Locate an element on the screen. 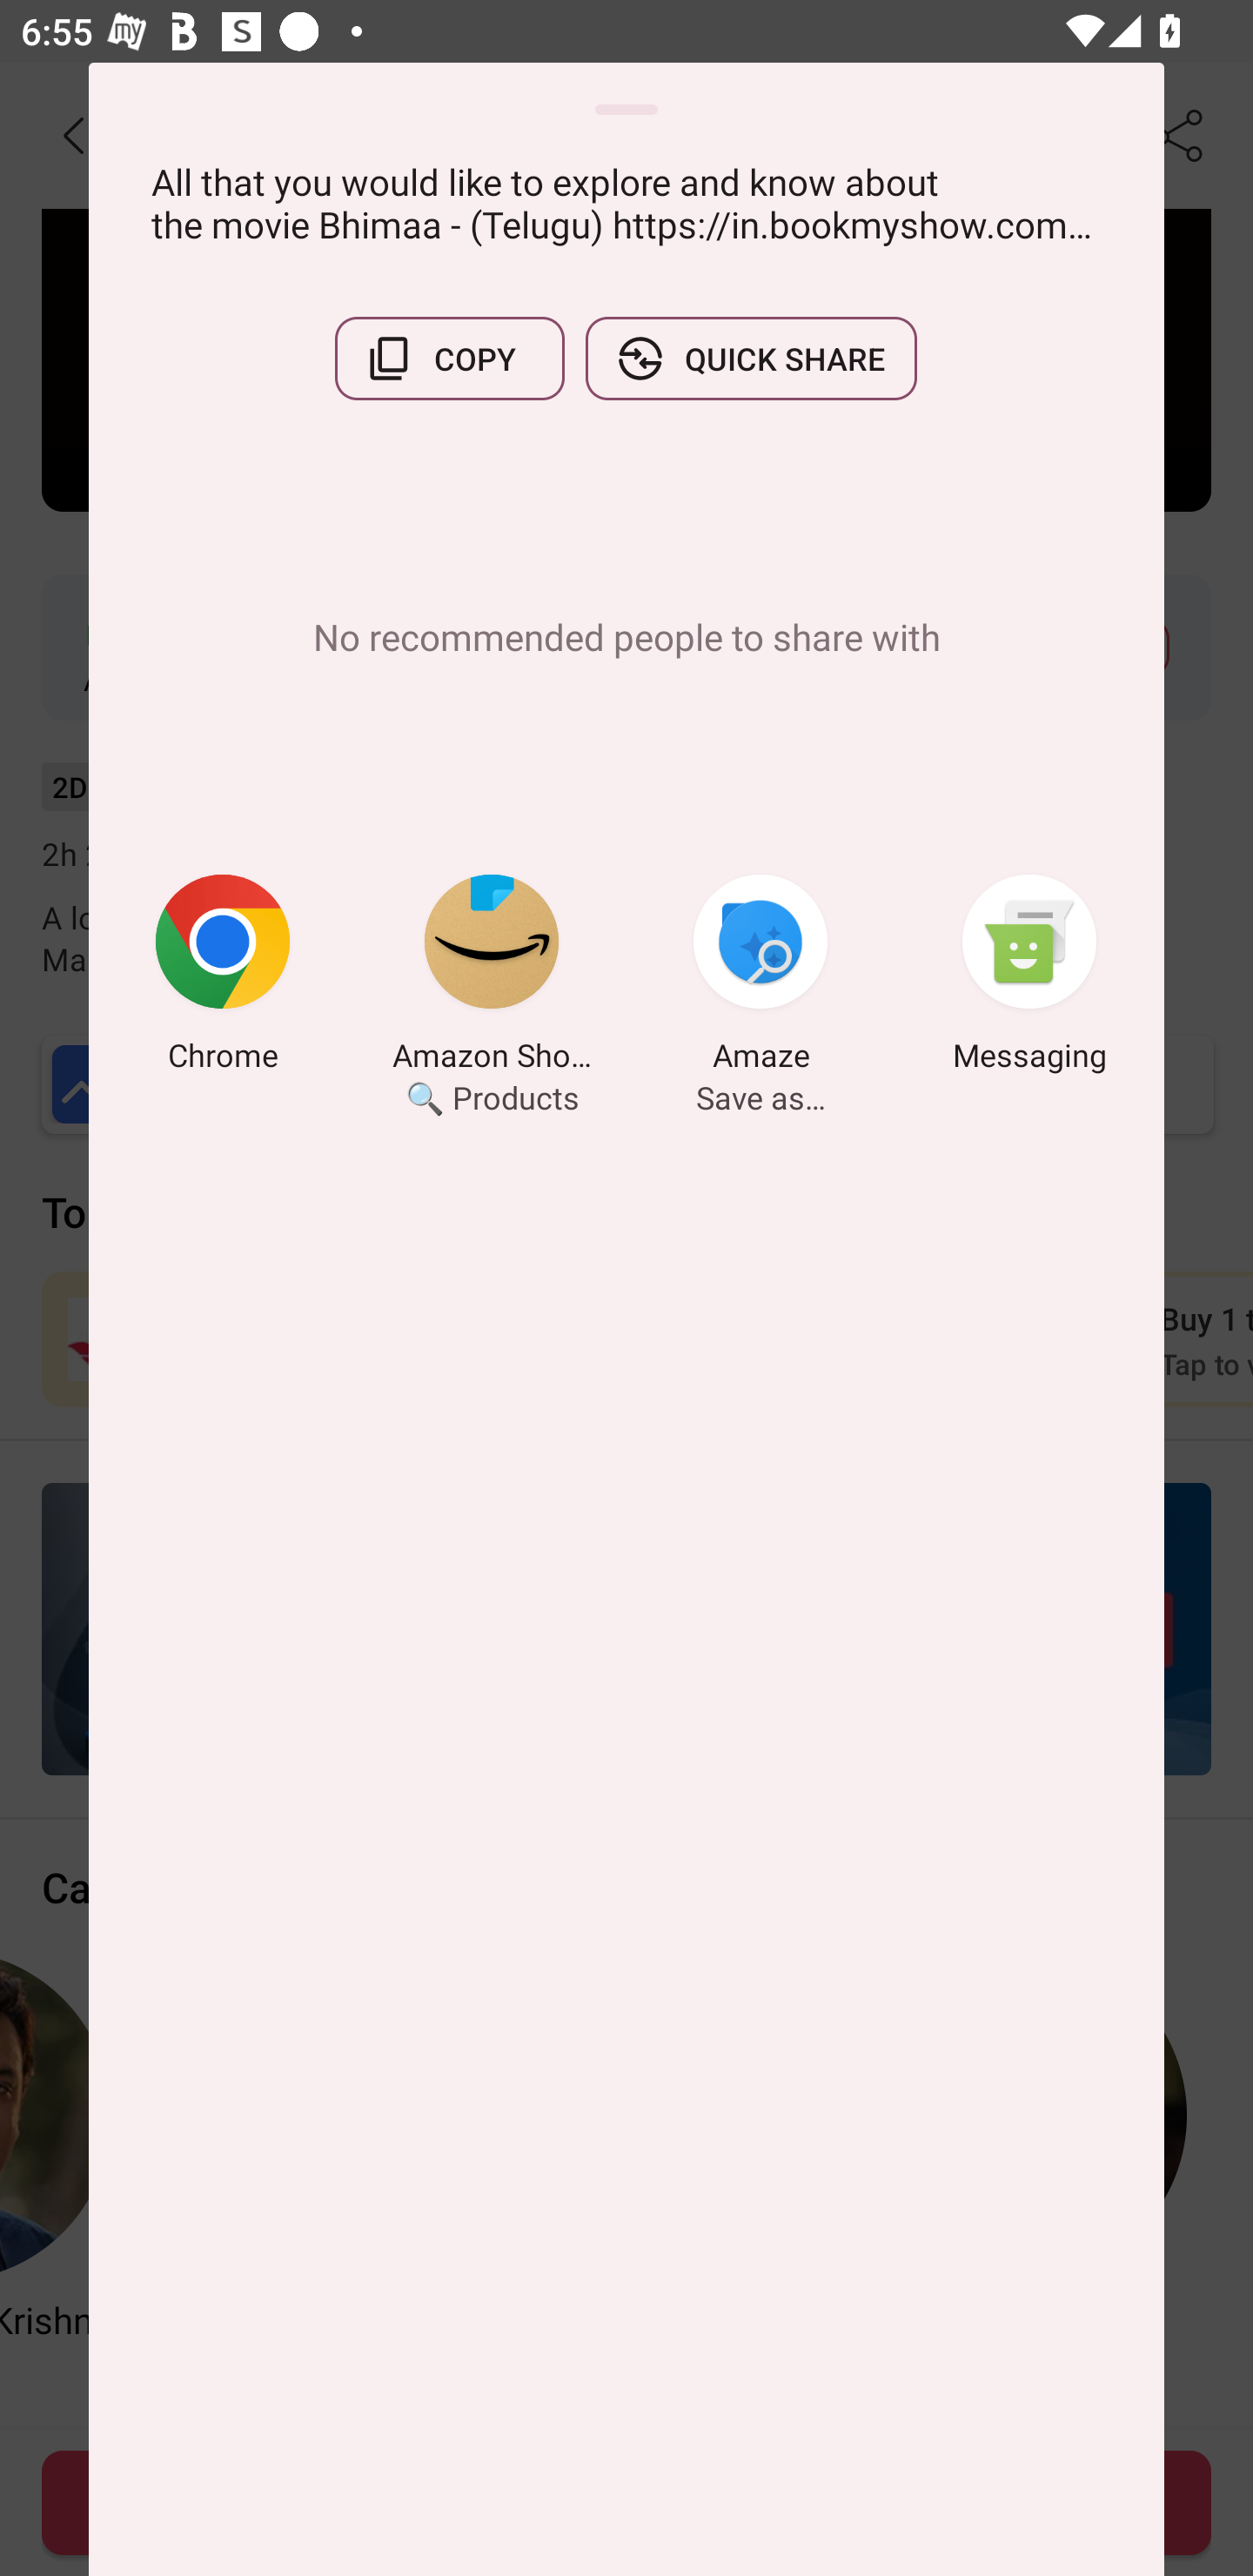  QUICK SHARE is located at coordinates (751, 359).